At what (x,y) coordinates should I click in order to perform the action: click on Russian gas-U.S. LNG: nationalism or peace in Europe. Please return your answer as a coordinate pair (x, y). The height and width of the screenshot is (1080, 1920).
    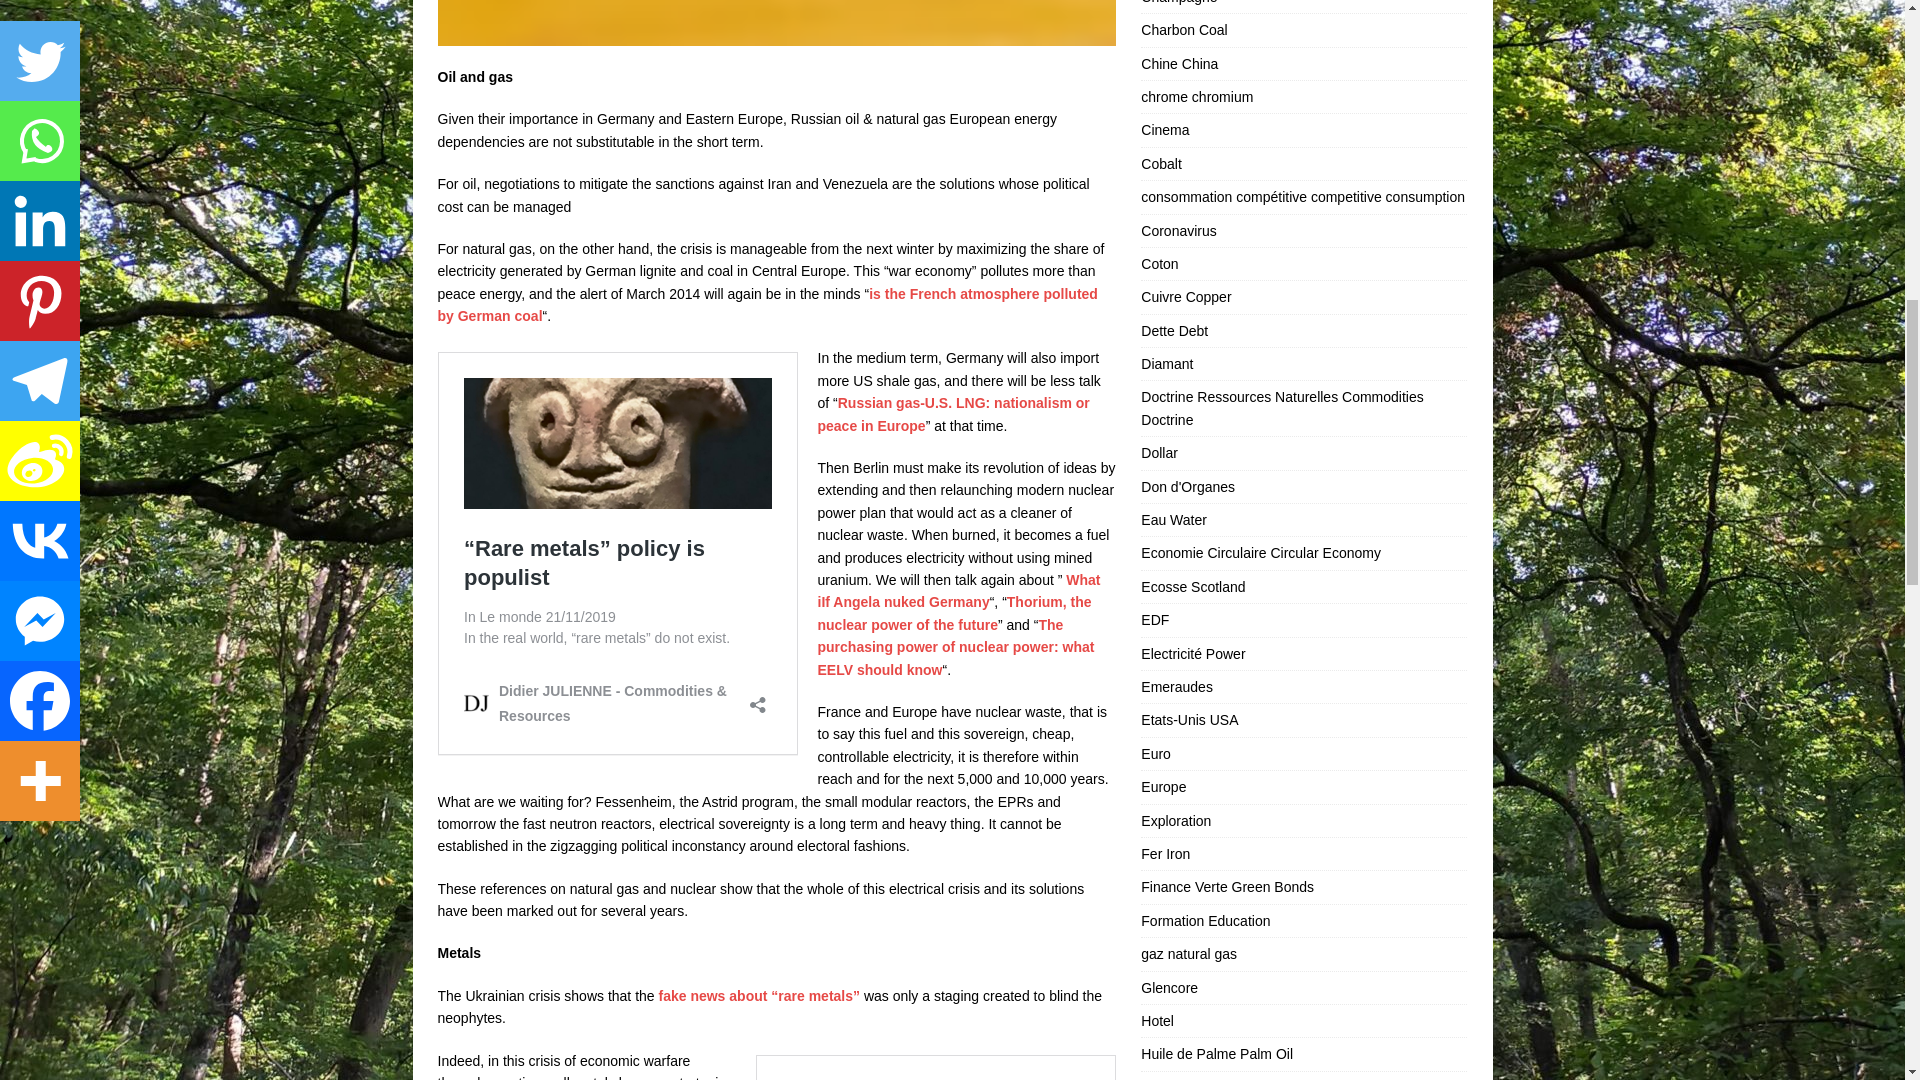
    Looking at the image, I should click on (954, 414).